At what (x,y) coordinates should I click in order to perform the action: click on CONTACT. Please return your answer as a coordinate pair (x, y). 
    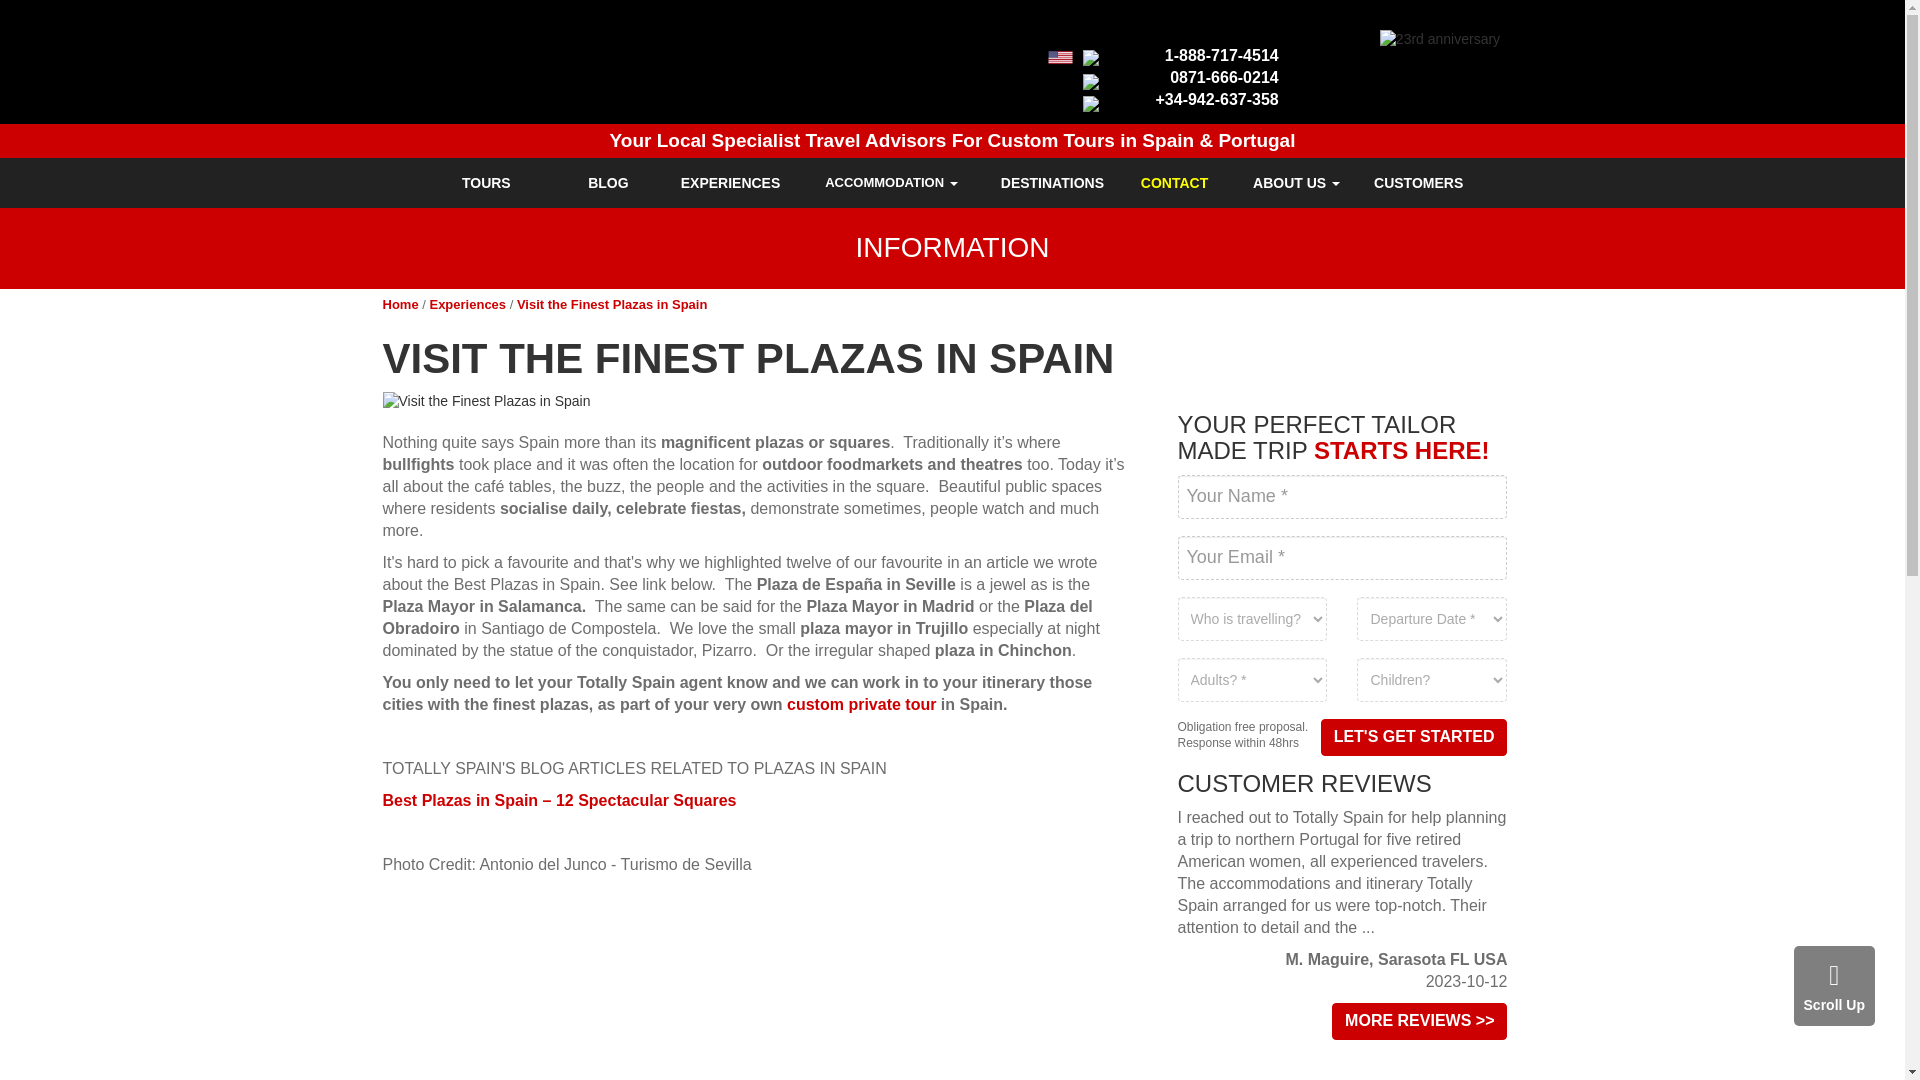
    Looking at the image, I should click on (1174, 182).